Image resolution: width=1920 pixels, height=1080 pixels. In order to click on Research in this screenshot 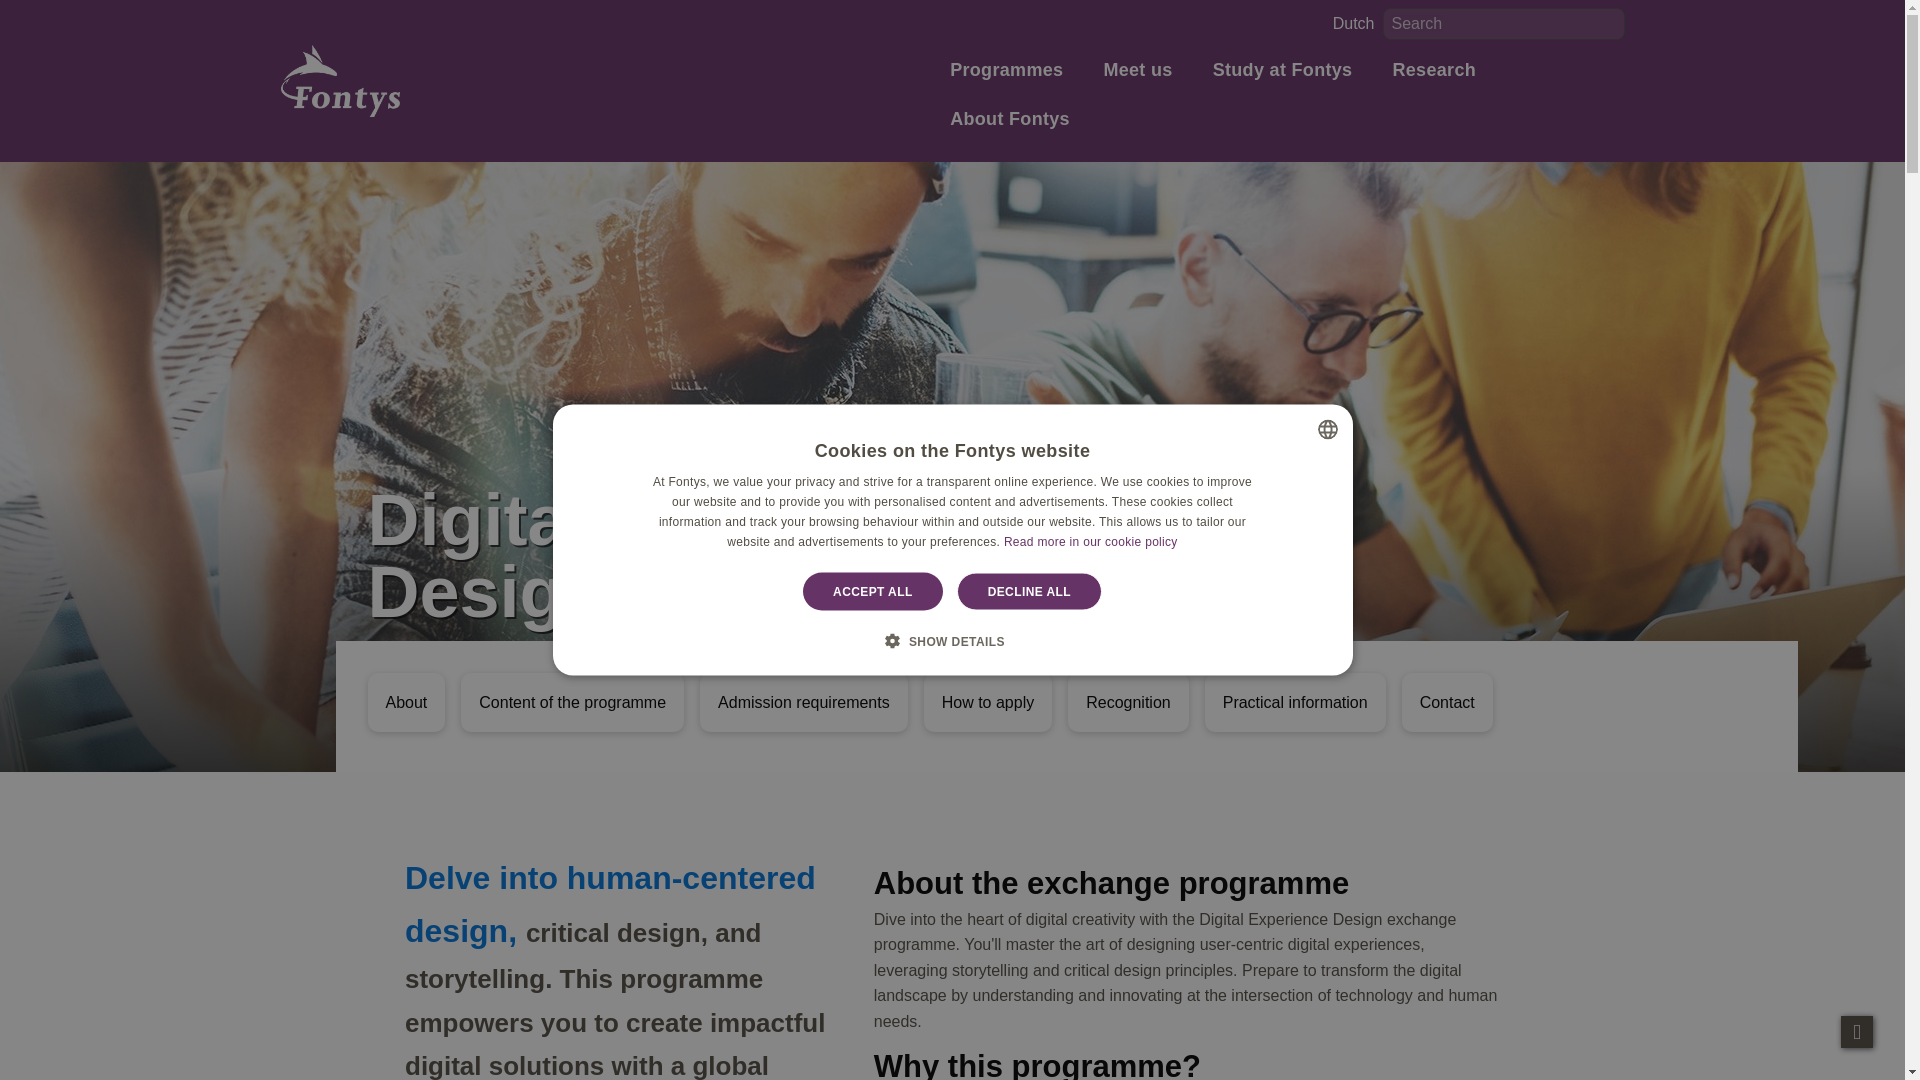, I will do `click(1446, 72)`.